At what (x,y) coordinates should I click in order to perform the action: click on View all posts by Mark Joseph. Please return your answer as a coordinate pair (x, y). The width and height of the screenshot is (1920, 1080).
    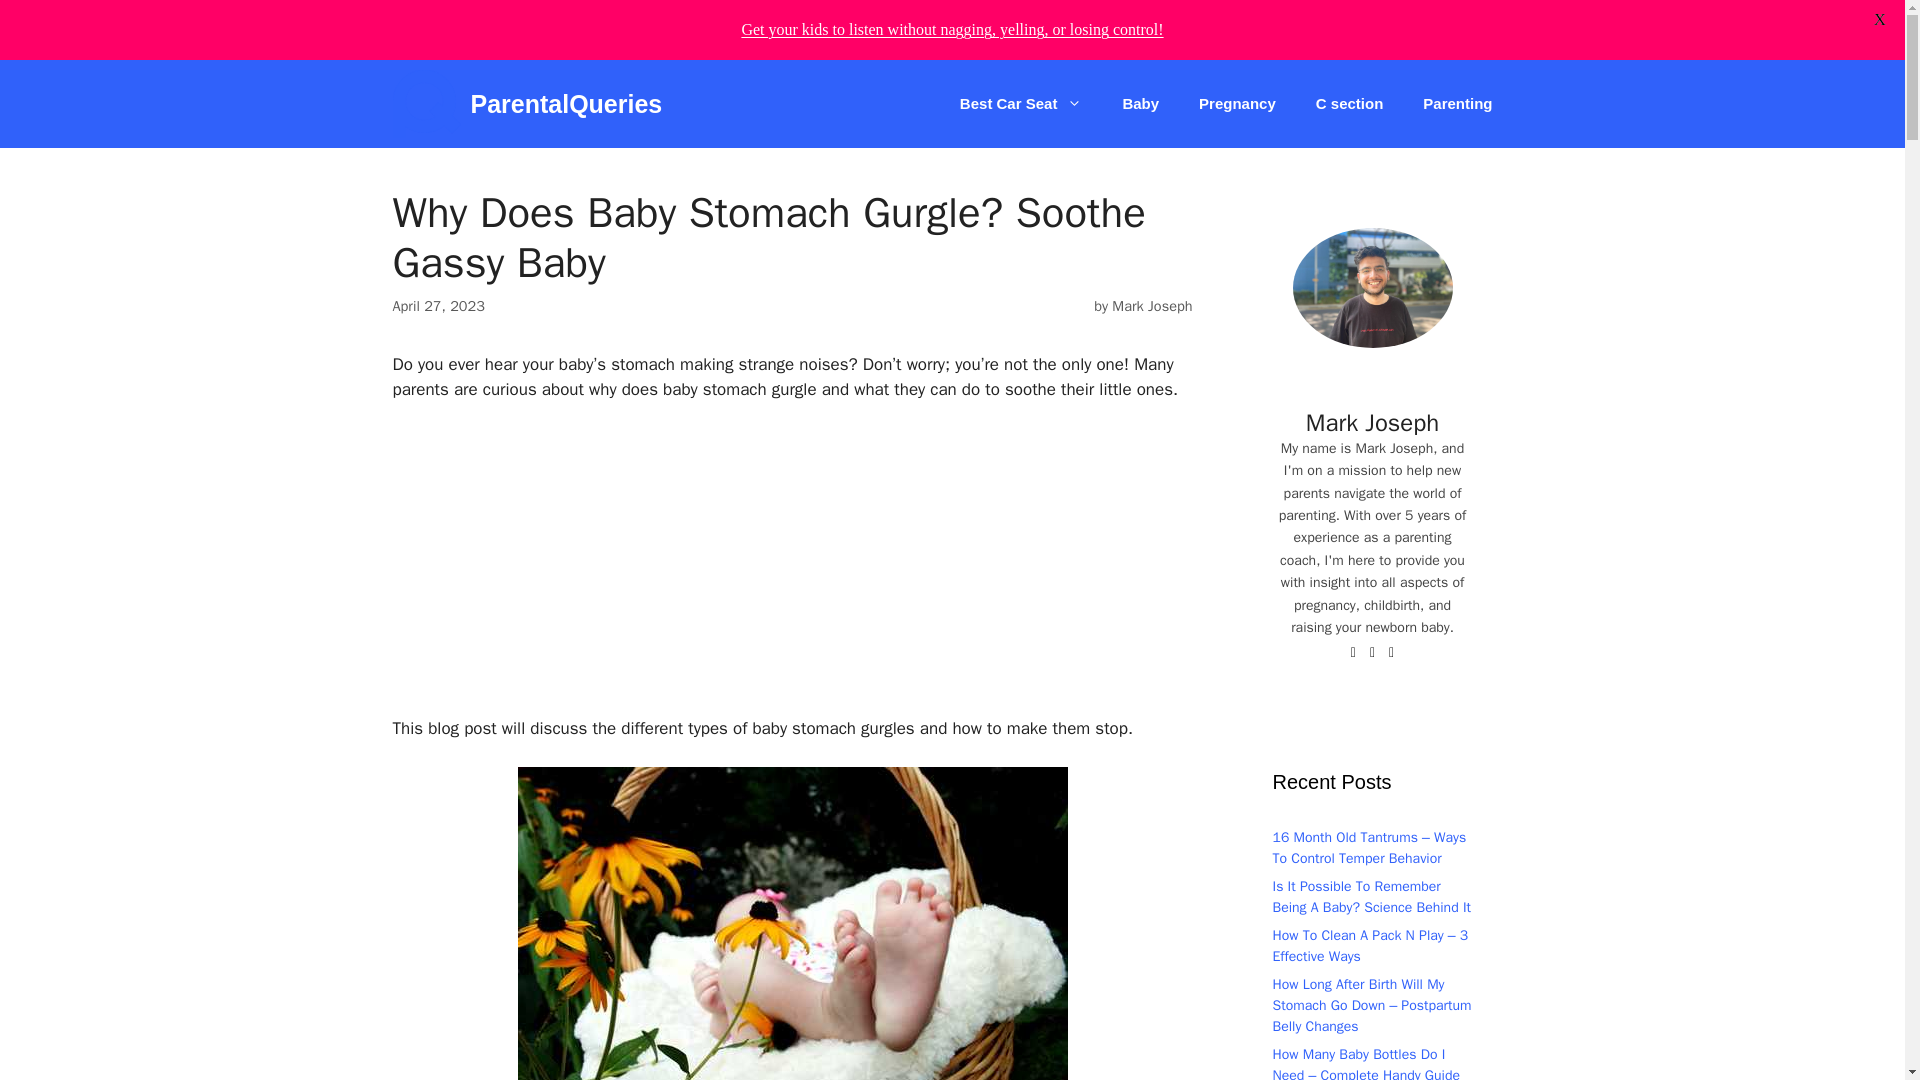
    Looking at the image, I should click on (1152, 306).